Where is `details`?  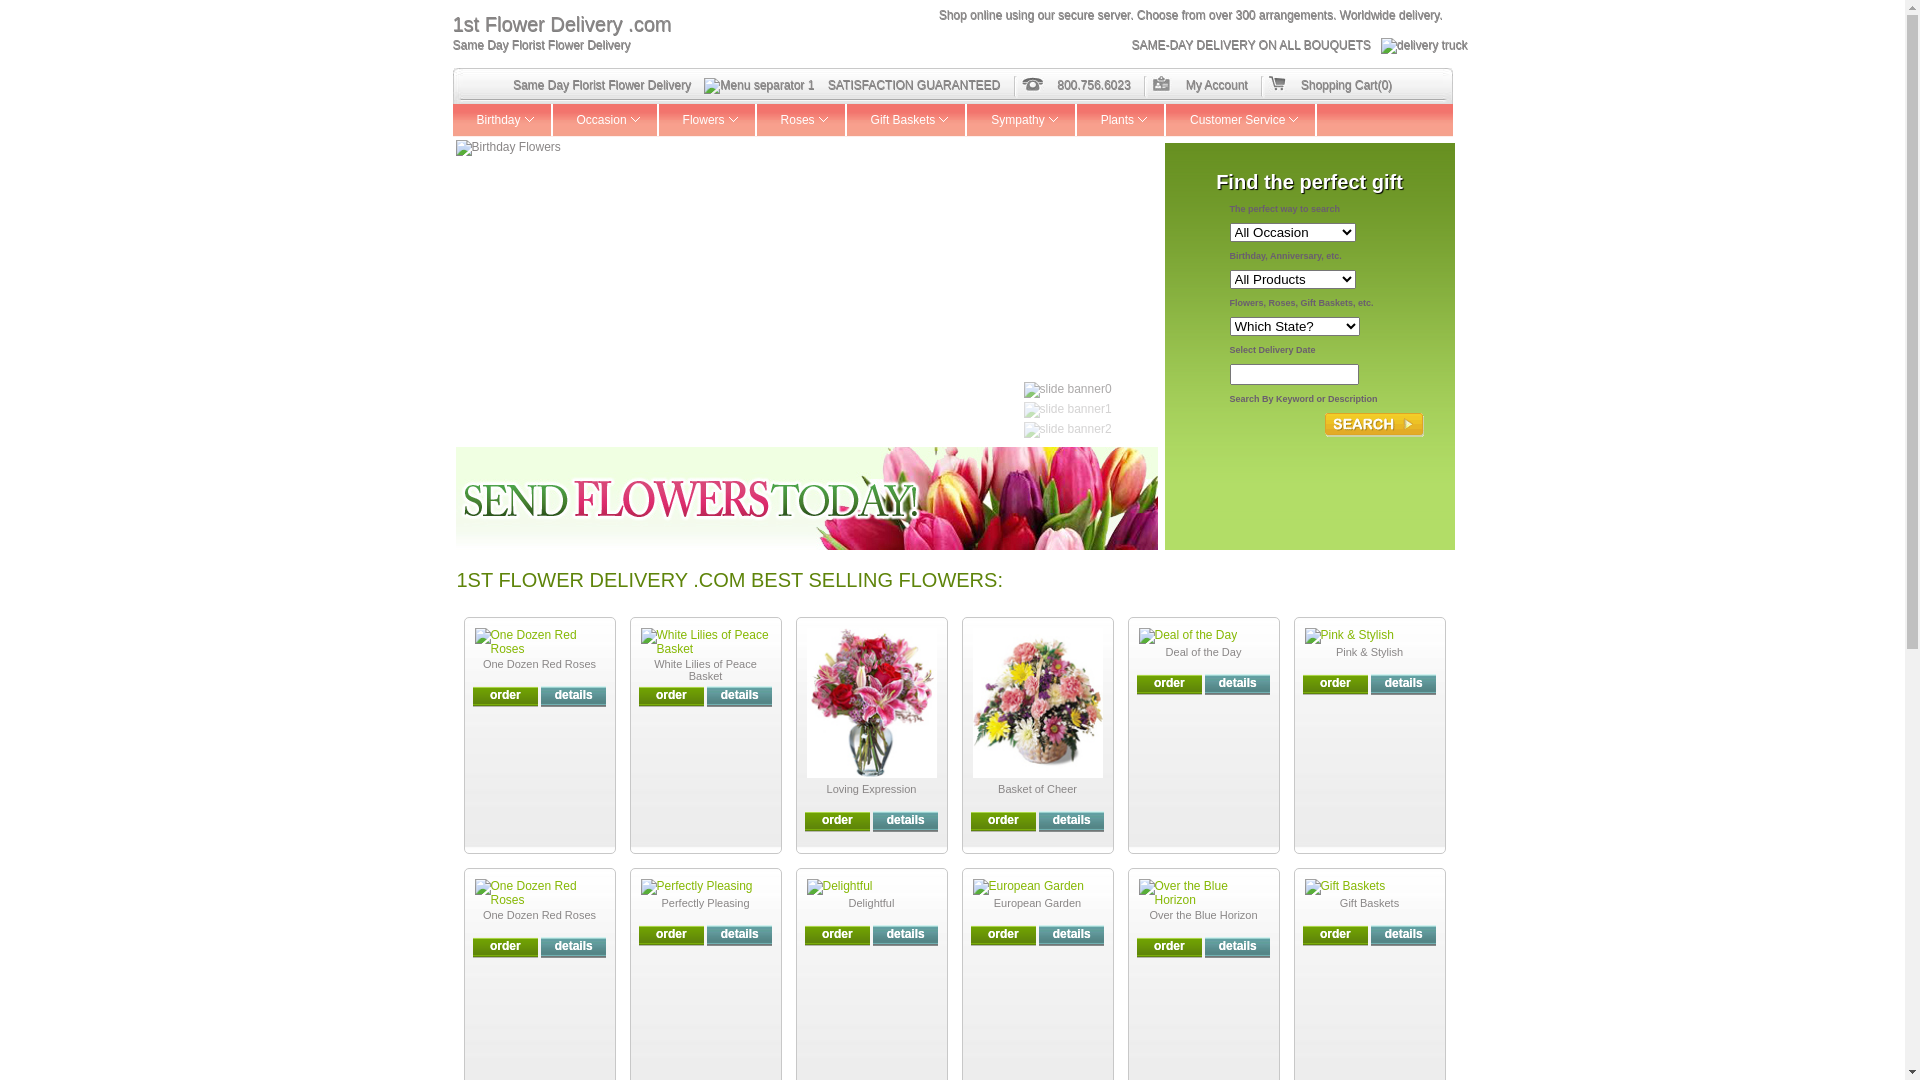
details is located at coordinates (1404, 934).